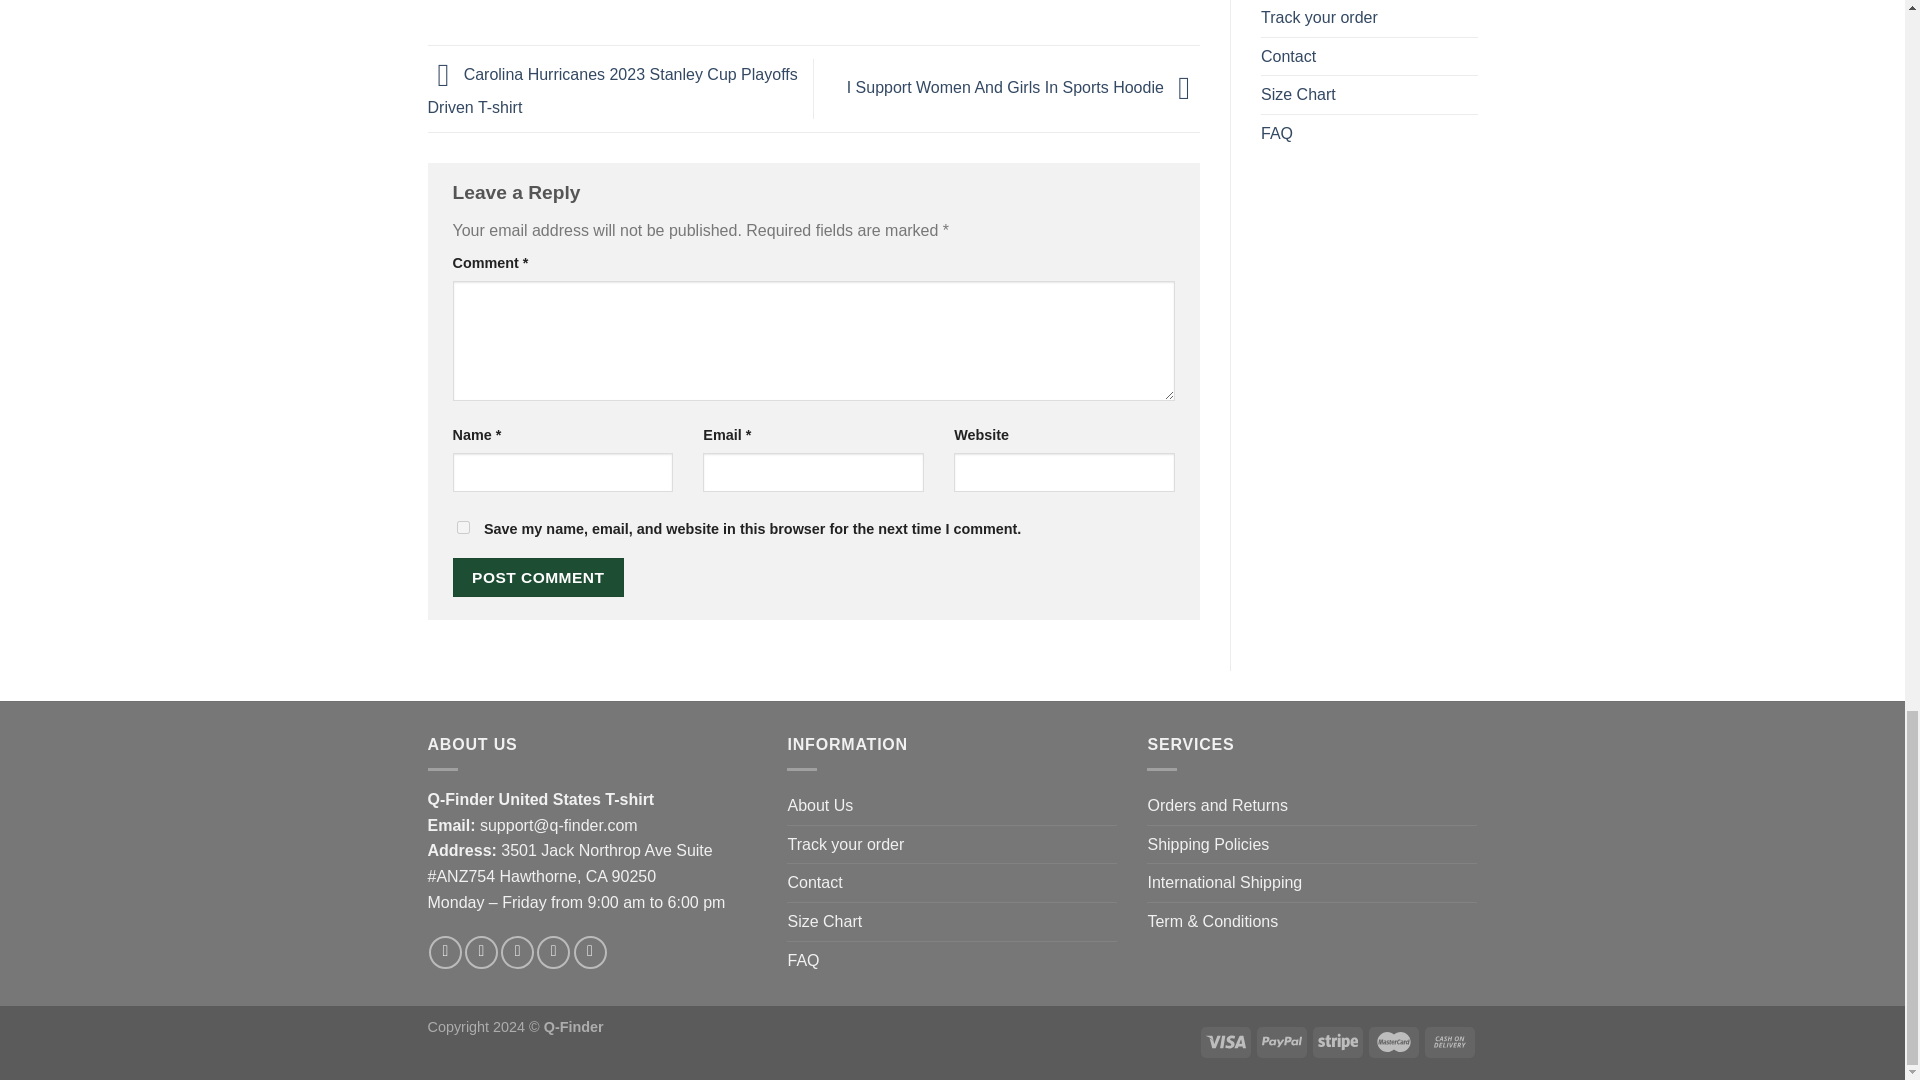 Image resolution: width=1920 pixels, height=1080 pixels. What do you see at coordinates (613, 90) in the screenshot?
I see `Carolina Hurricanes 2023 Stanley Cup Playoffs Driven T-shirt` at bounding box center [613, 90].